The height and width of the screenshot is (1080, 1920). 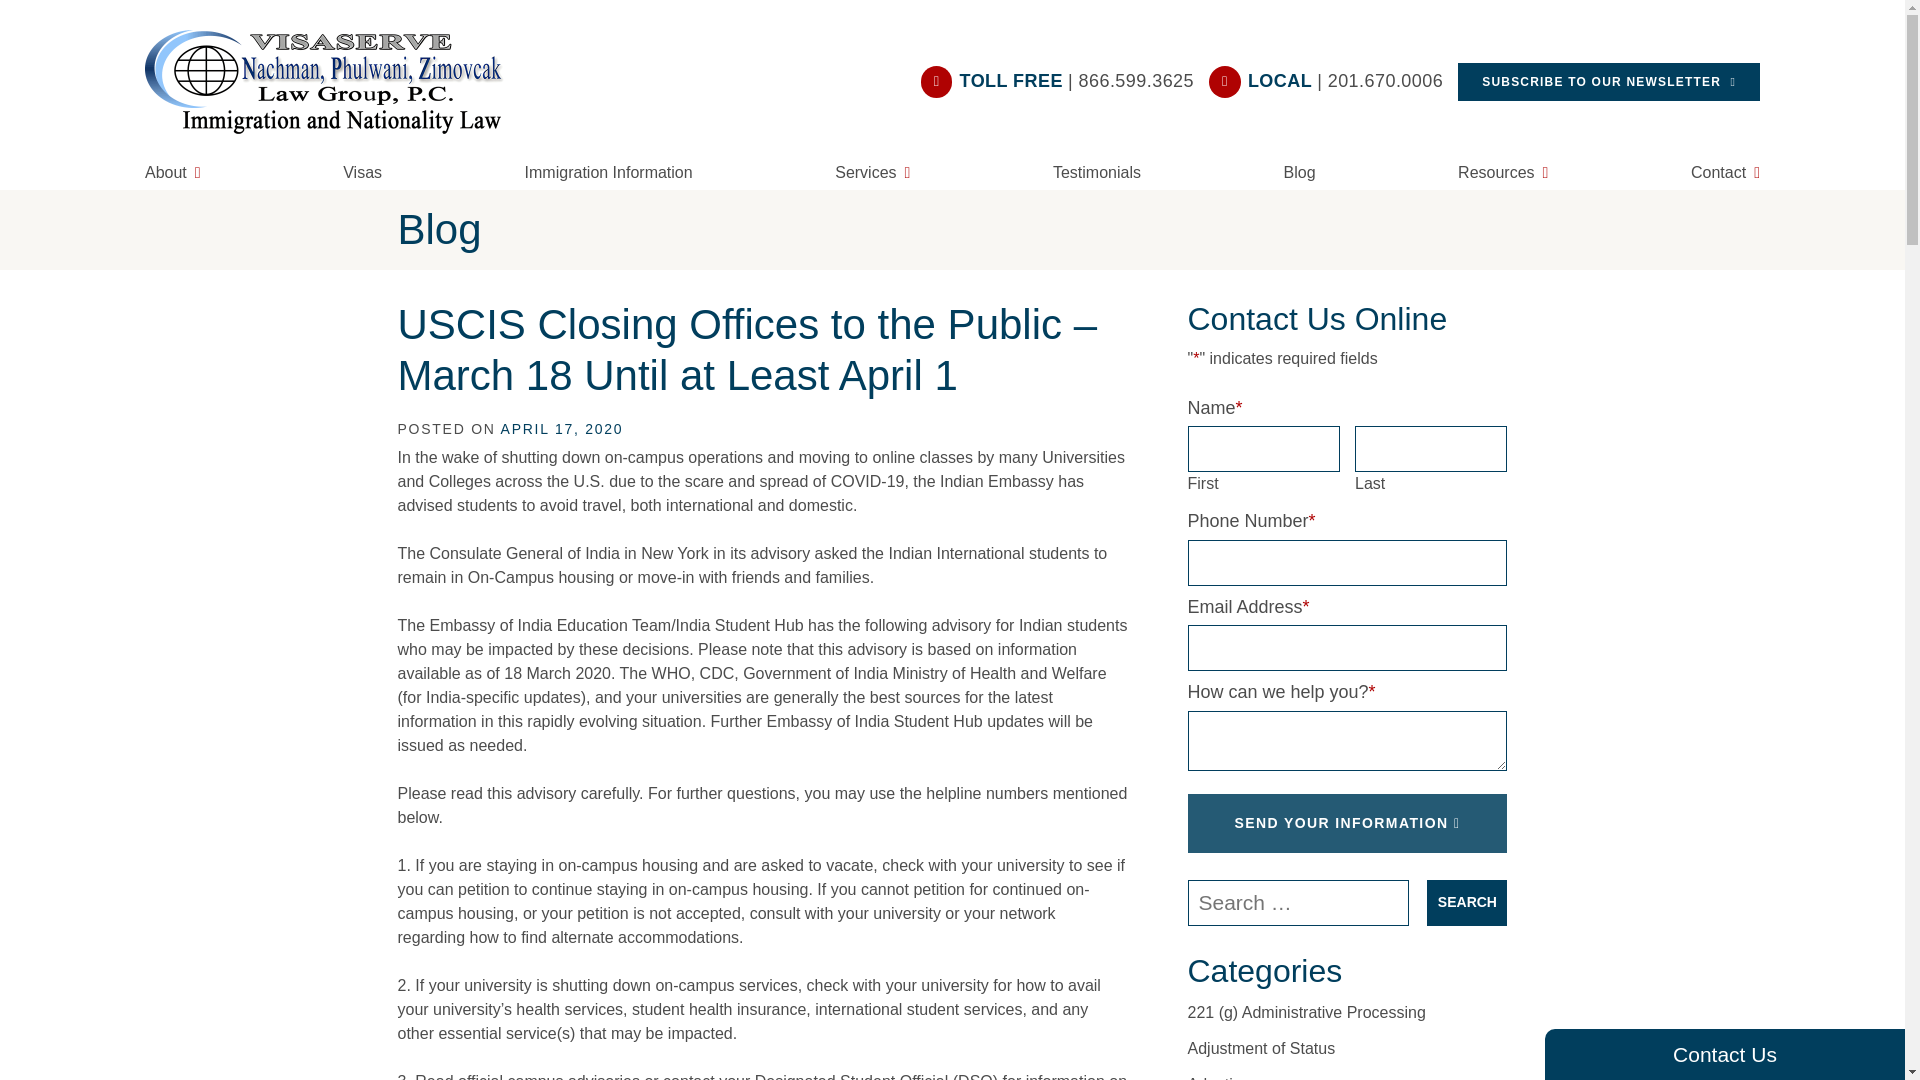 I want to click on Testimonials, so click(x=1096, y=170).